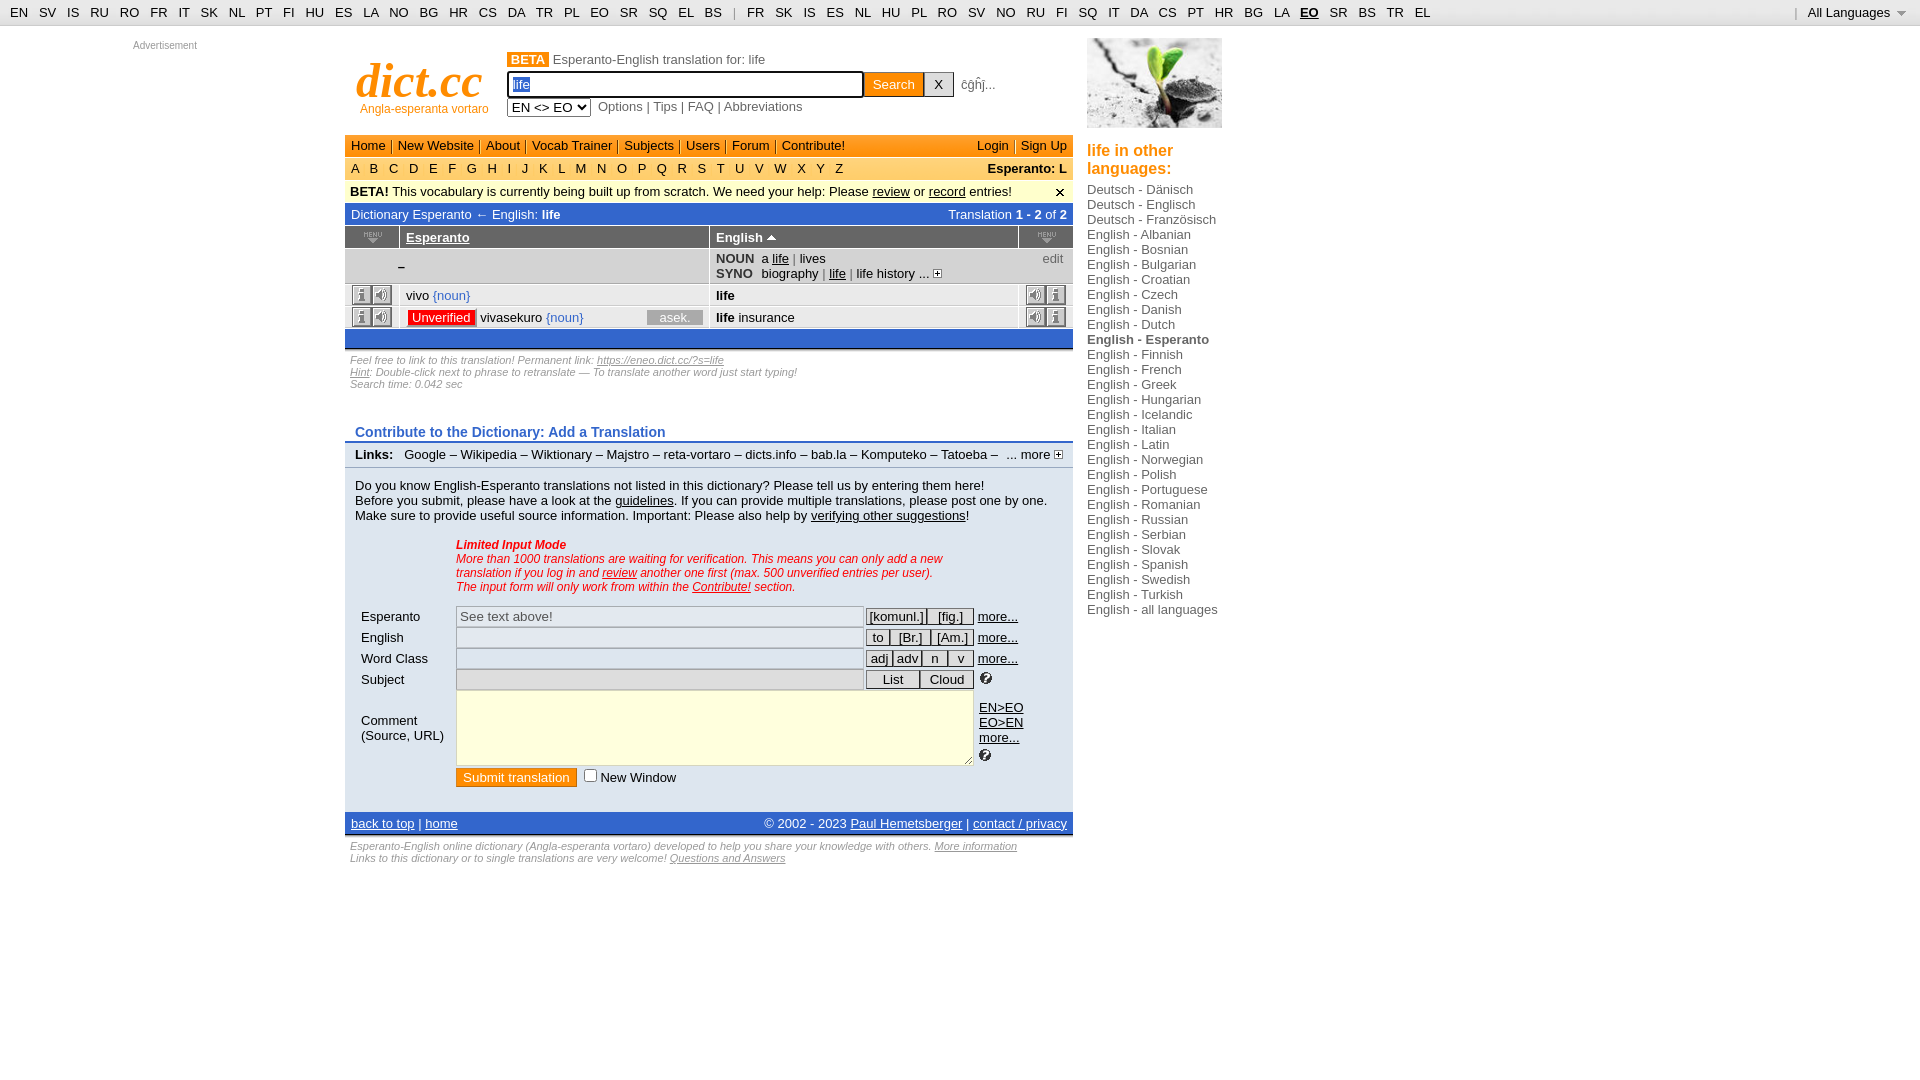 Image resolution: width=1920 pixels, height=1080 pixels. I want to click on Cloud, so click(947, 680).